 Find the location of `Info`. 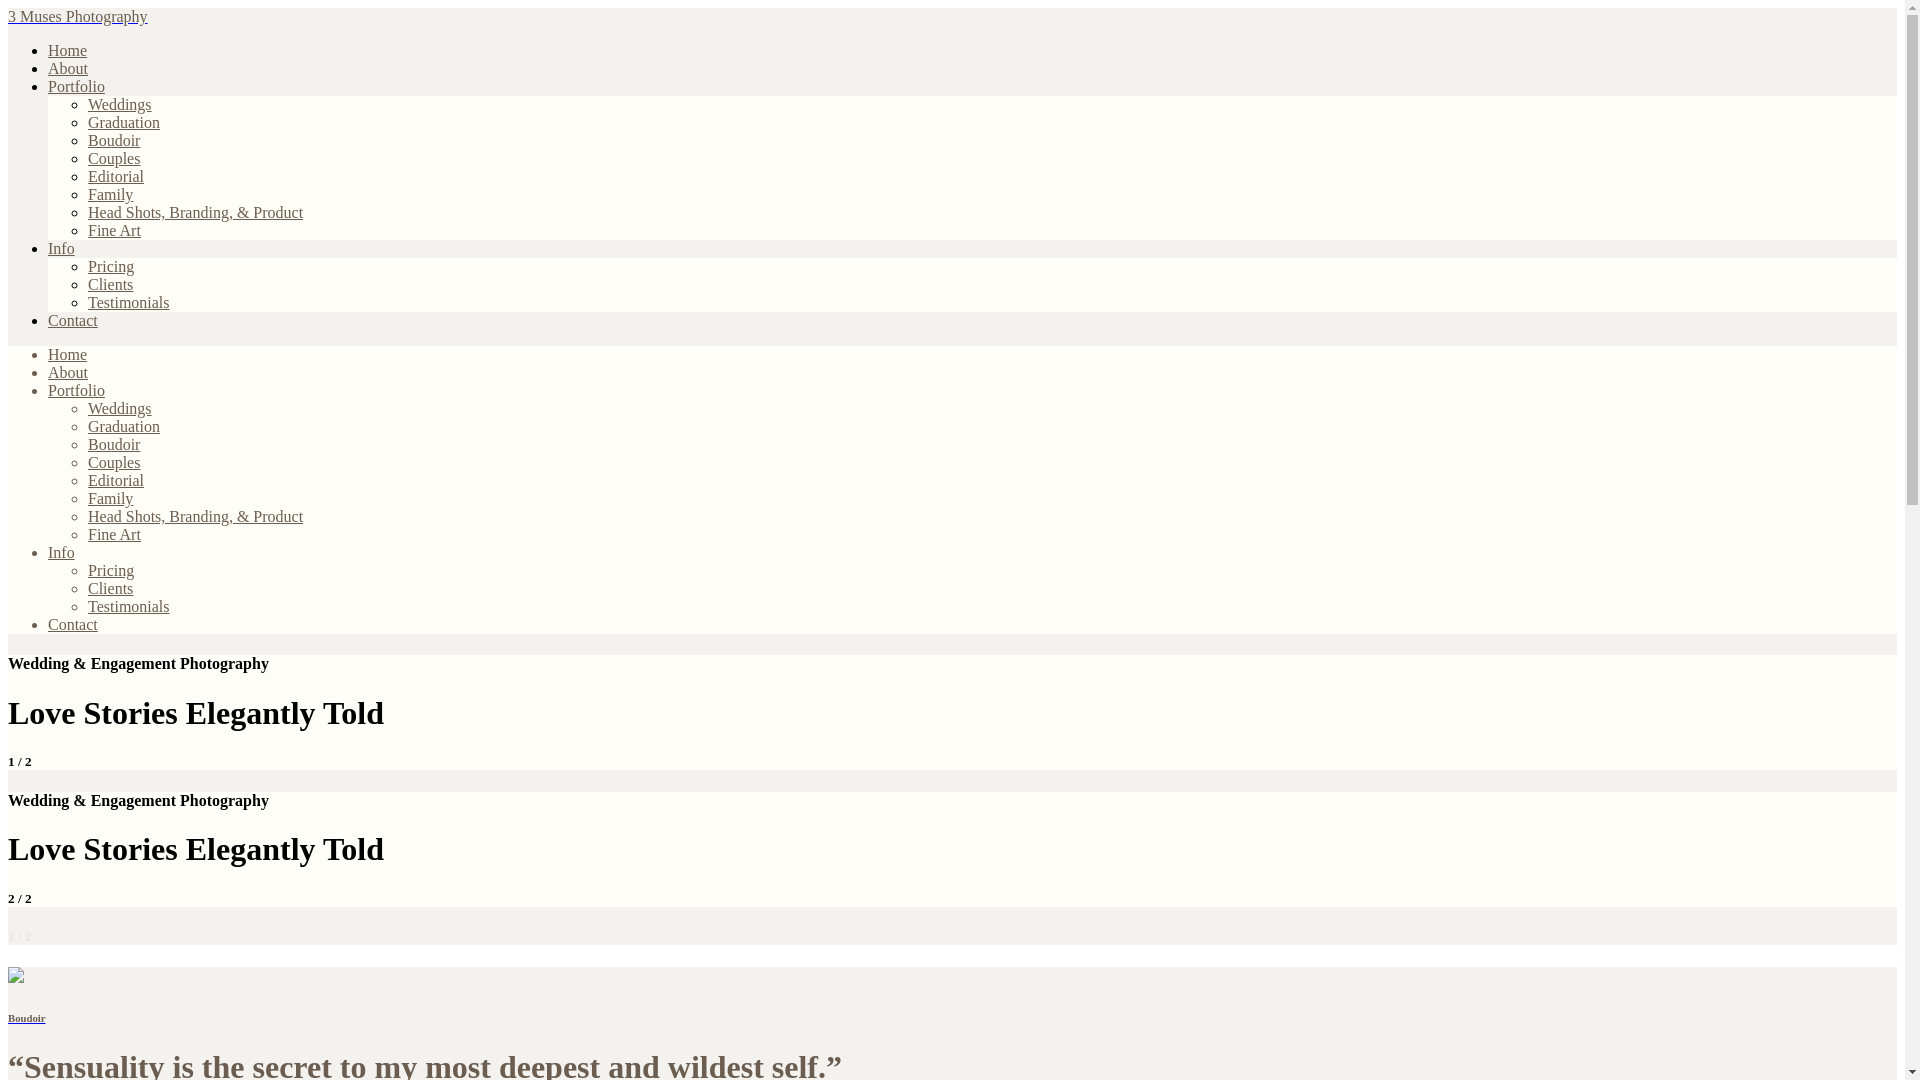

Info is located at coordinates (62, 552).